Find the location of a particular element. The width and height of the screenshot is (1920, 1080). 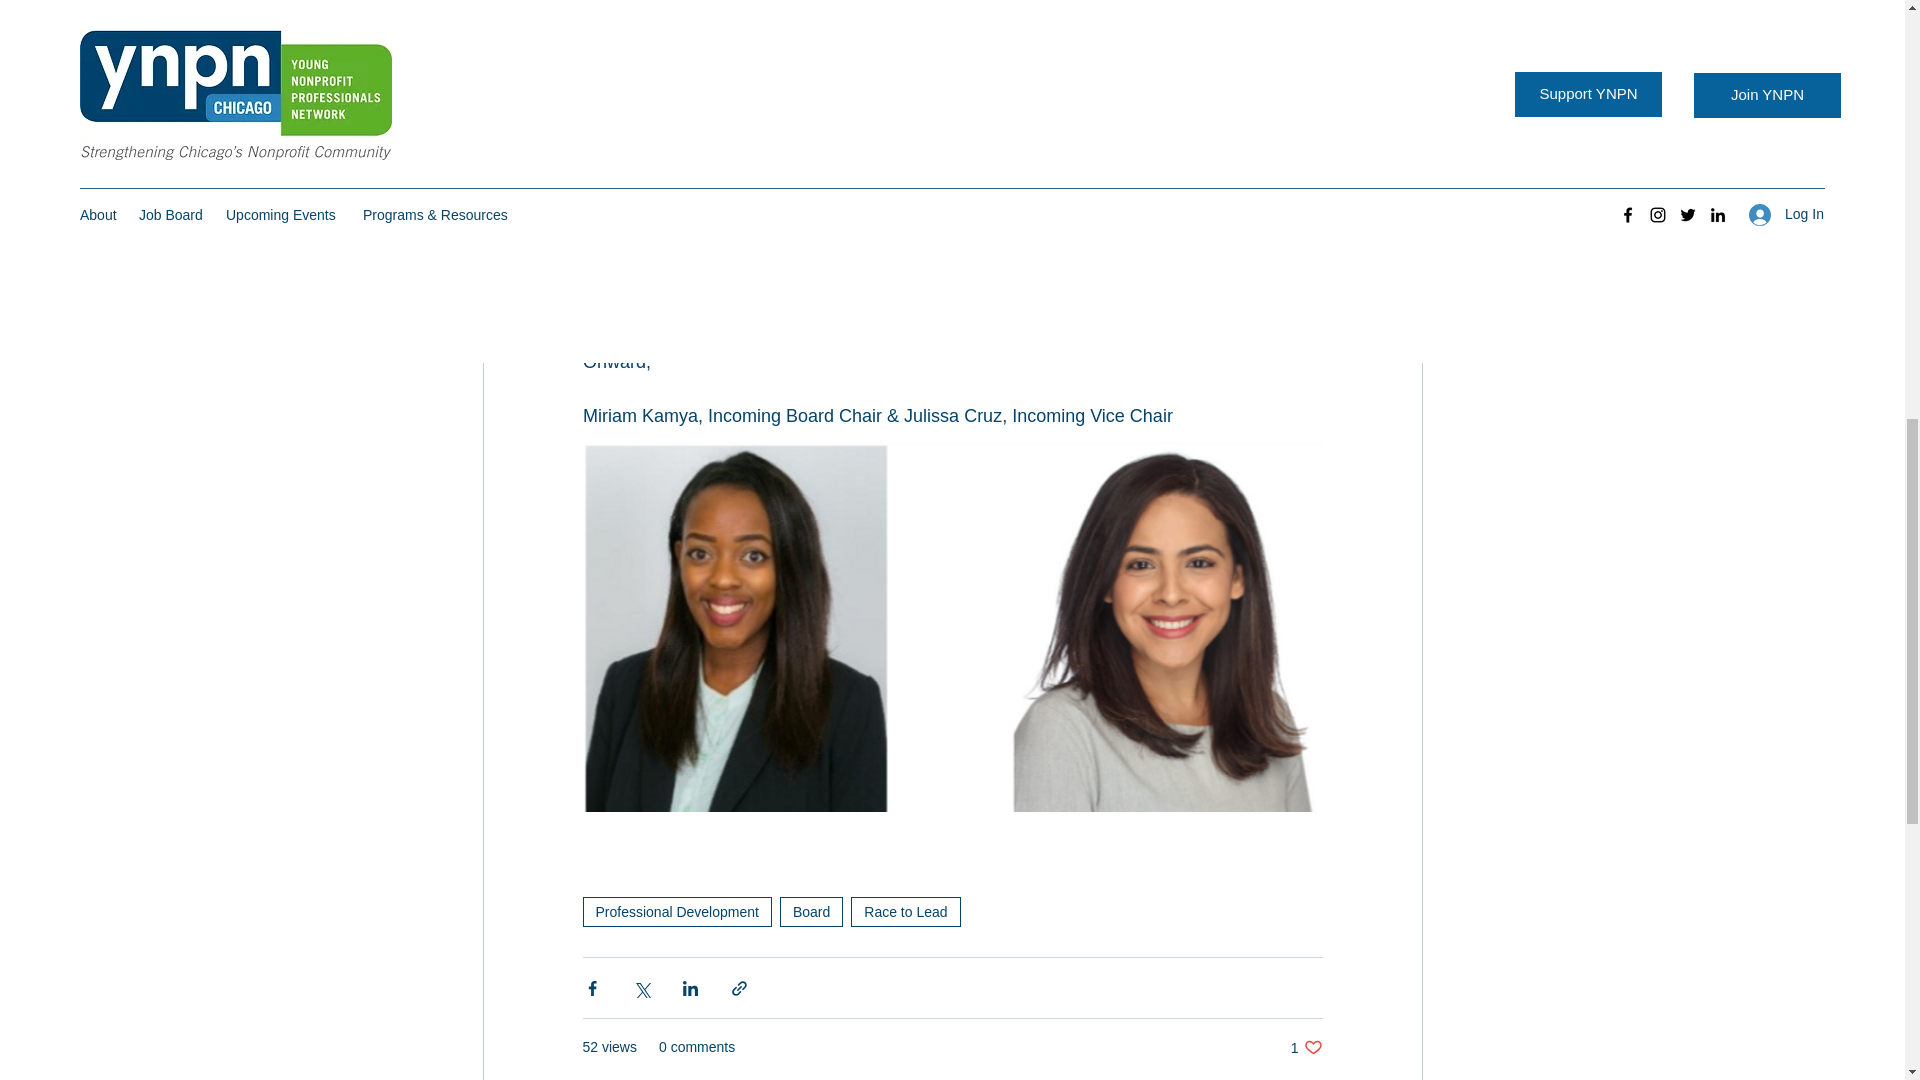

Board is located at coordinates (676, 912).